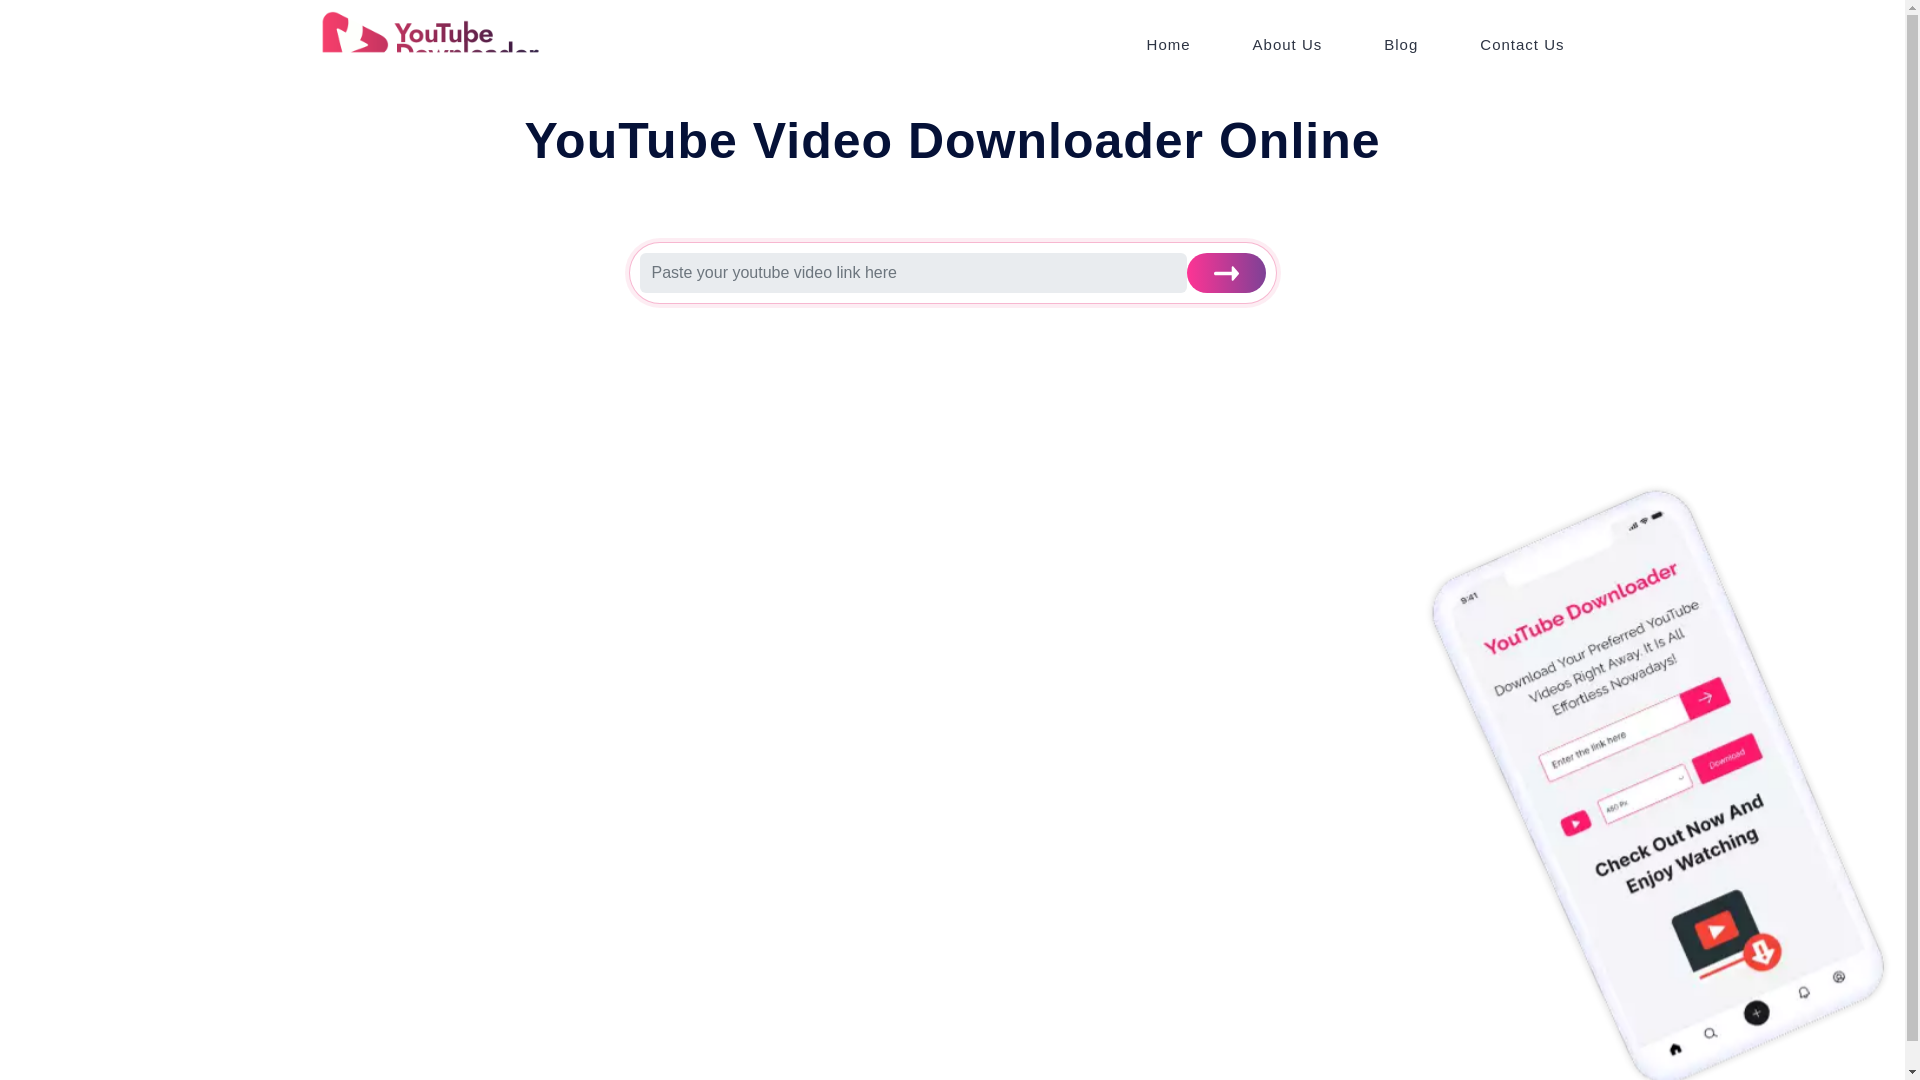 The image size is (1920, 1080). What do you see at coordinates (1169, 45) in the screenshot?
I see `Home` at bounding box center [1169, 45].